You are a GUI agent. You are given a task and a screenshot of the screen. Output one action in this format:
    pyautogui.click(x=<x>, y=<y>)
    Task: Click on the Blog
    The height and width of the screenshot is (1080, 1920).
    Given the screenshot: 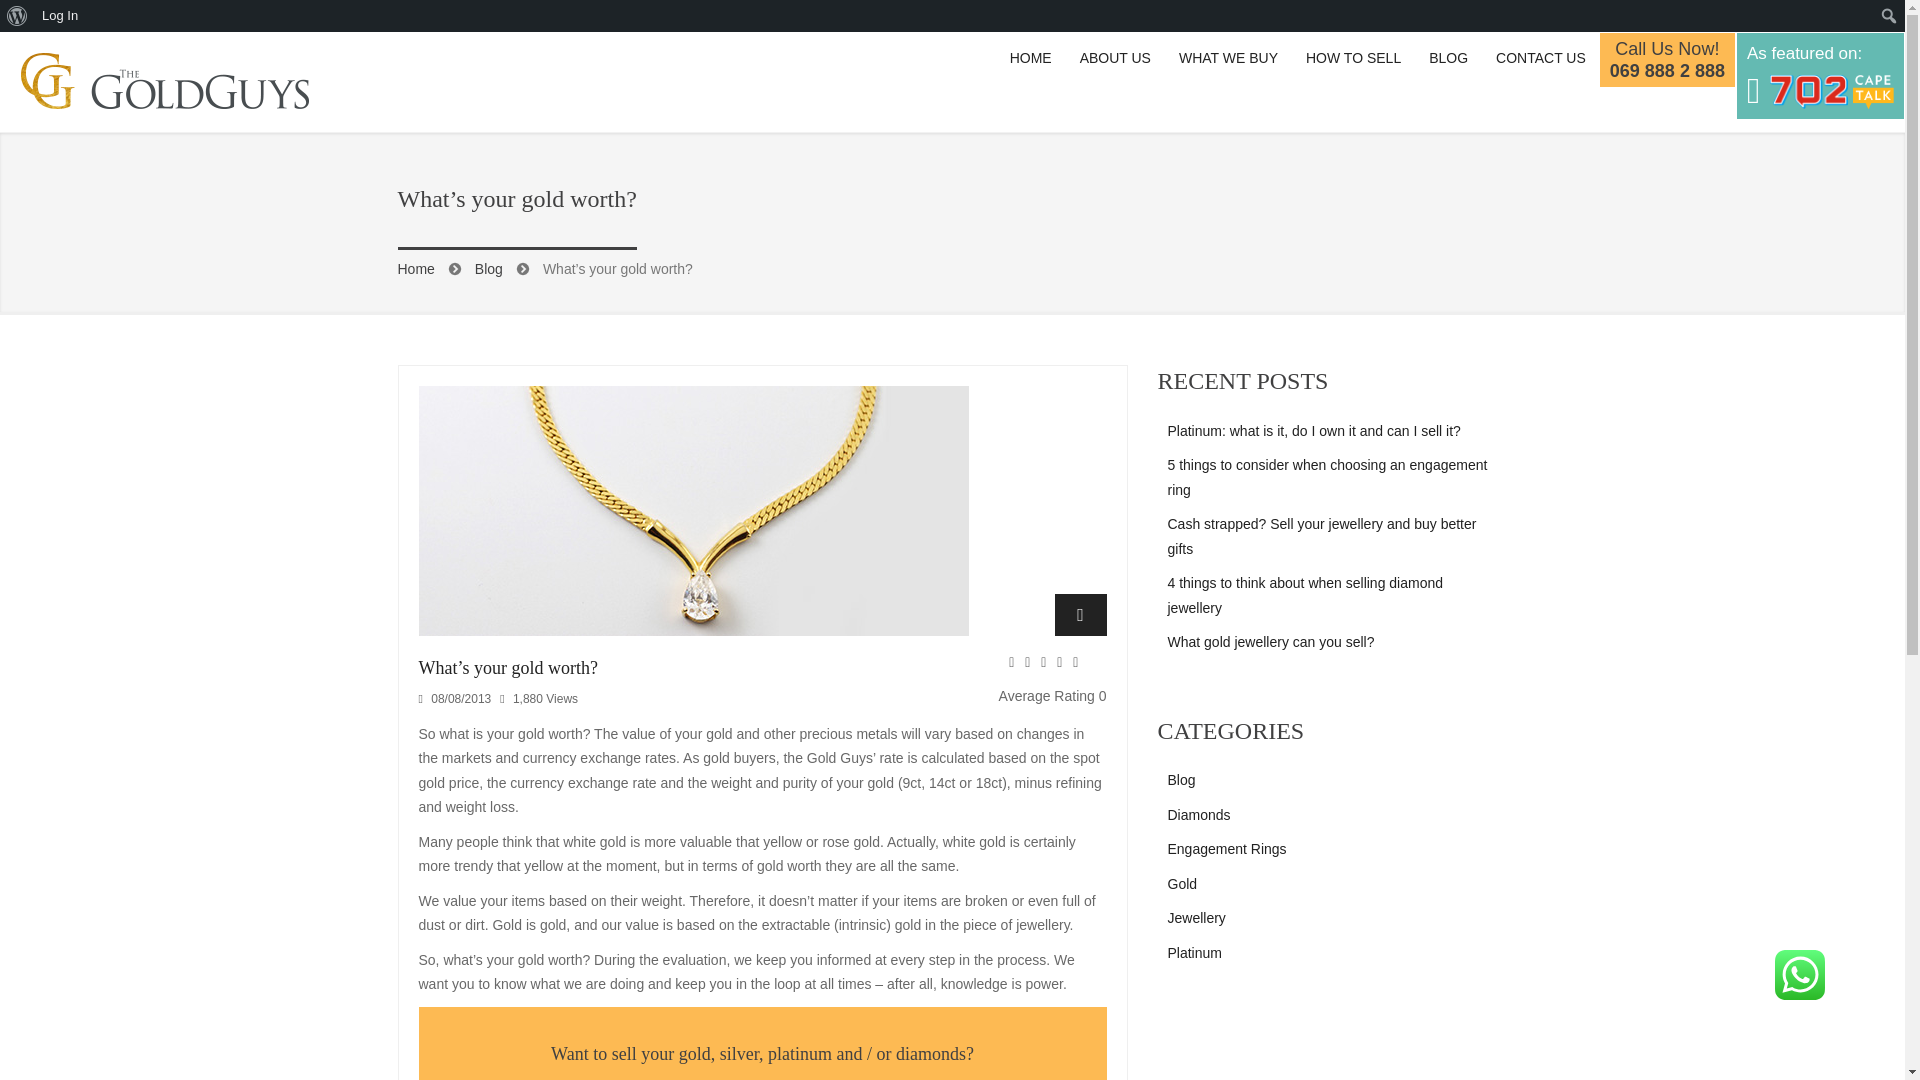 What is the action you would take?
    pyautogui.click(x=1448, y=58)
    